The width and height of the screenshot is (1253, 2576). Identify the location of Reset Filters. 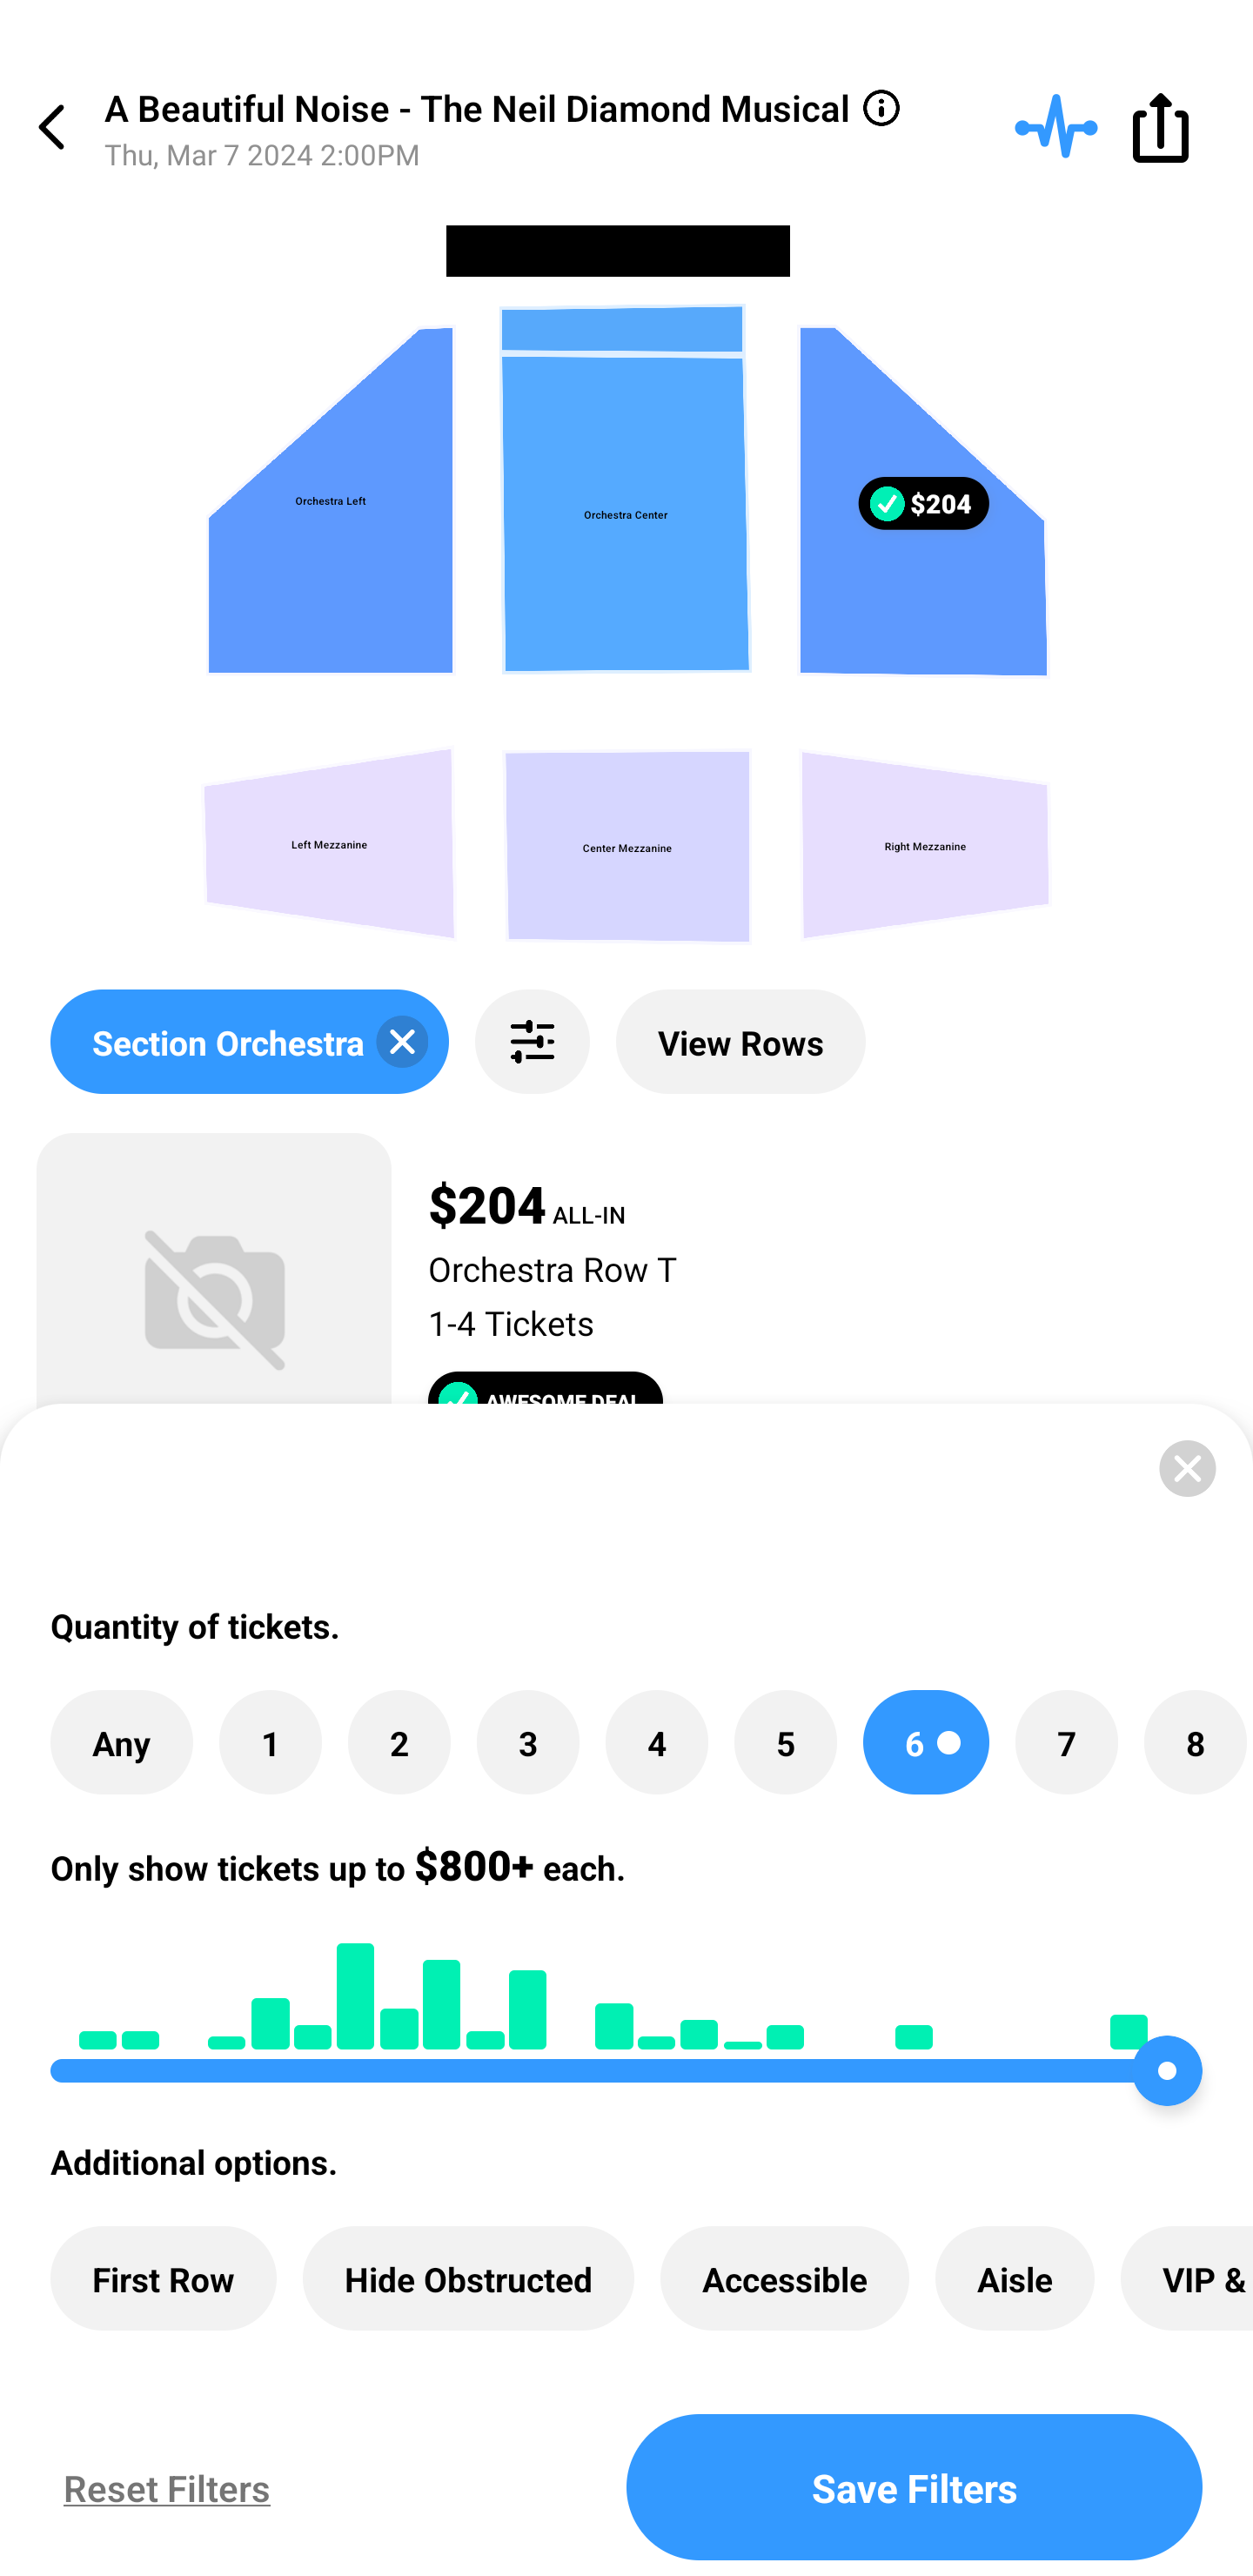
(160, 2487).